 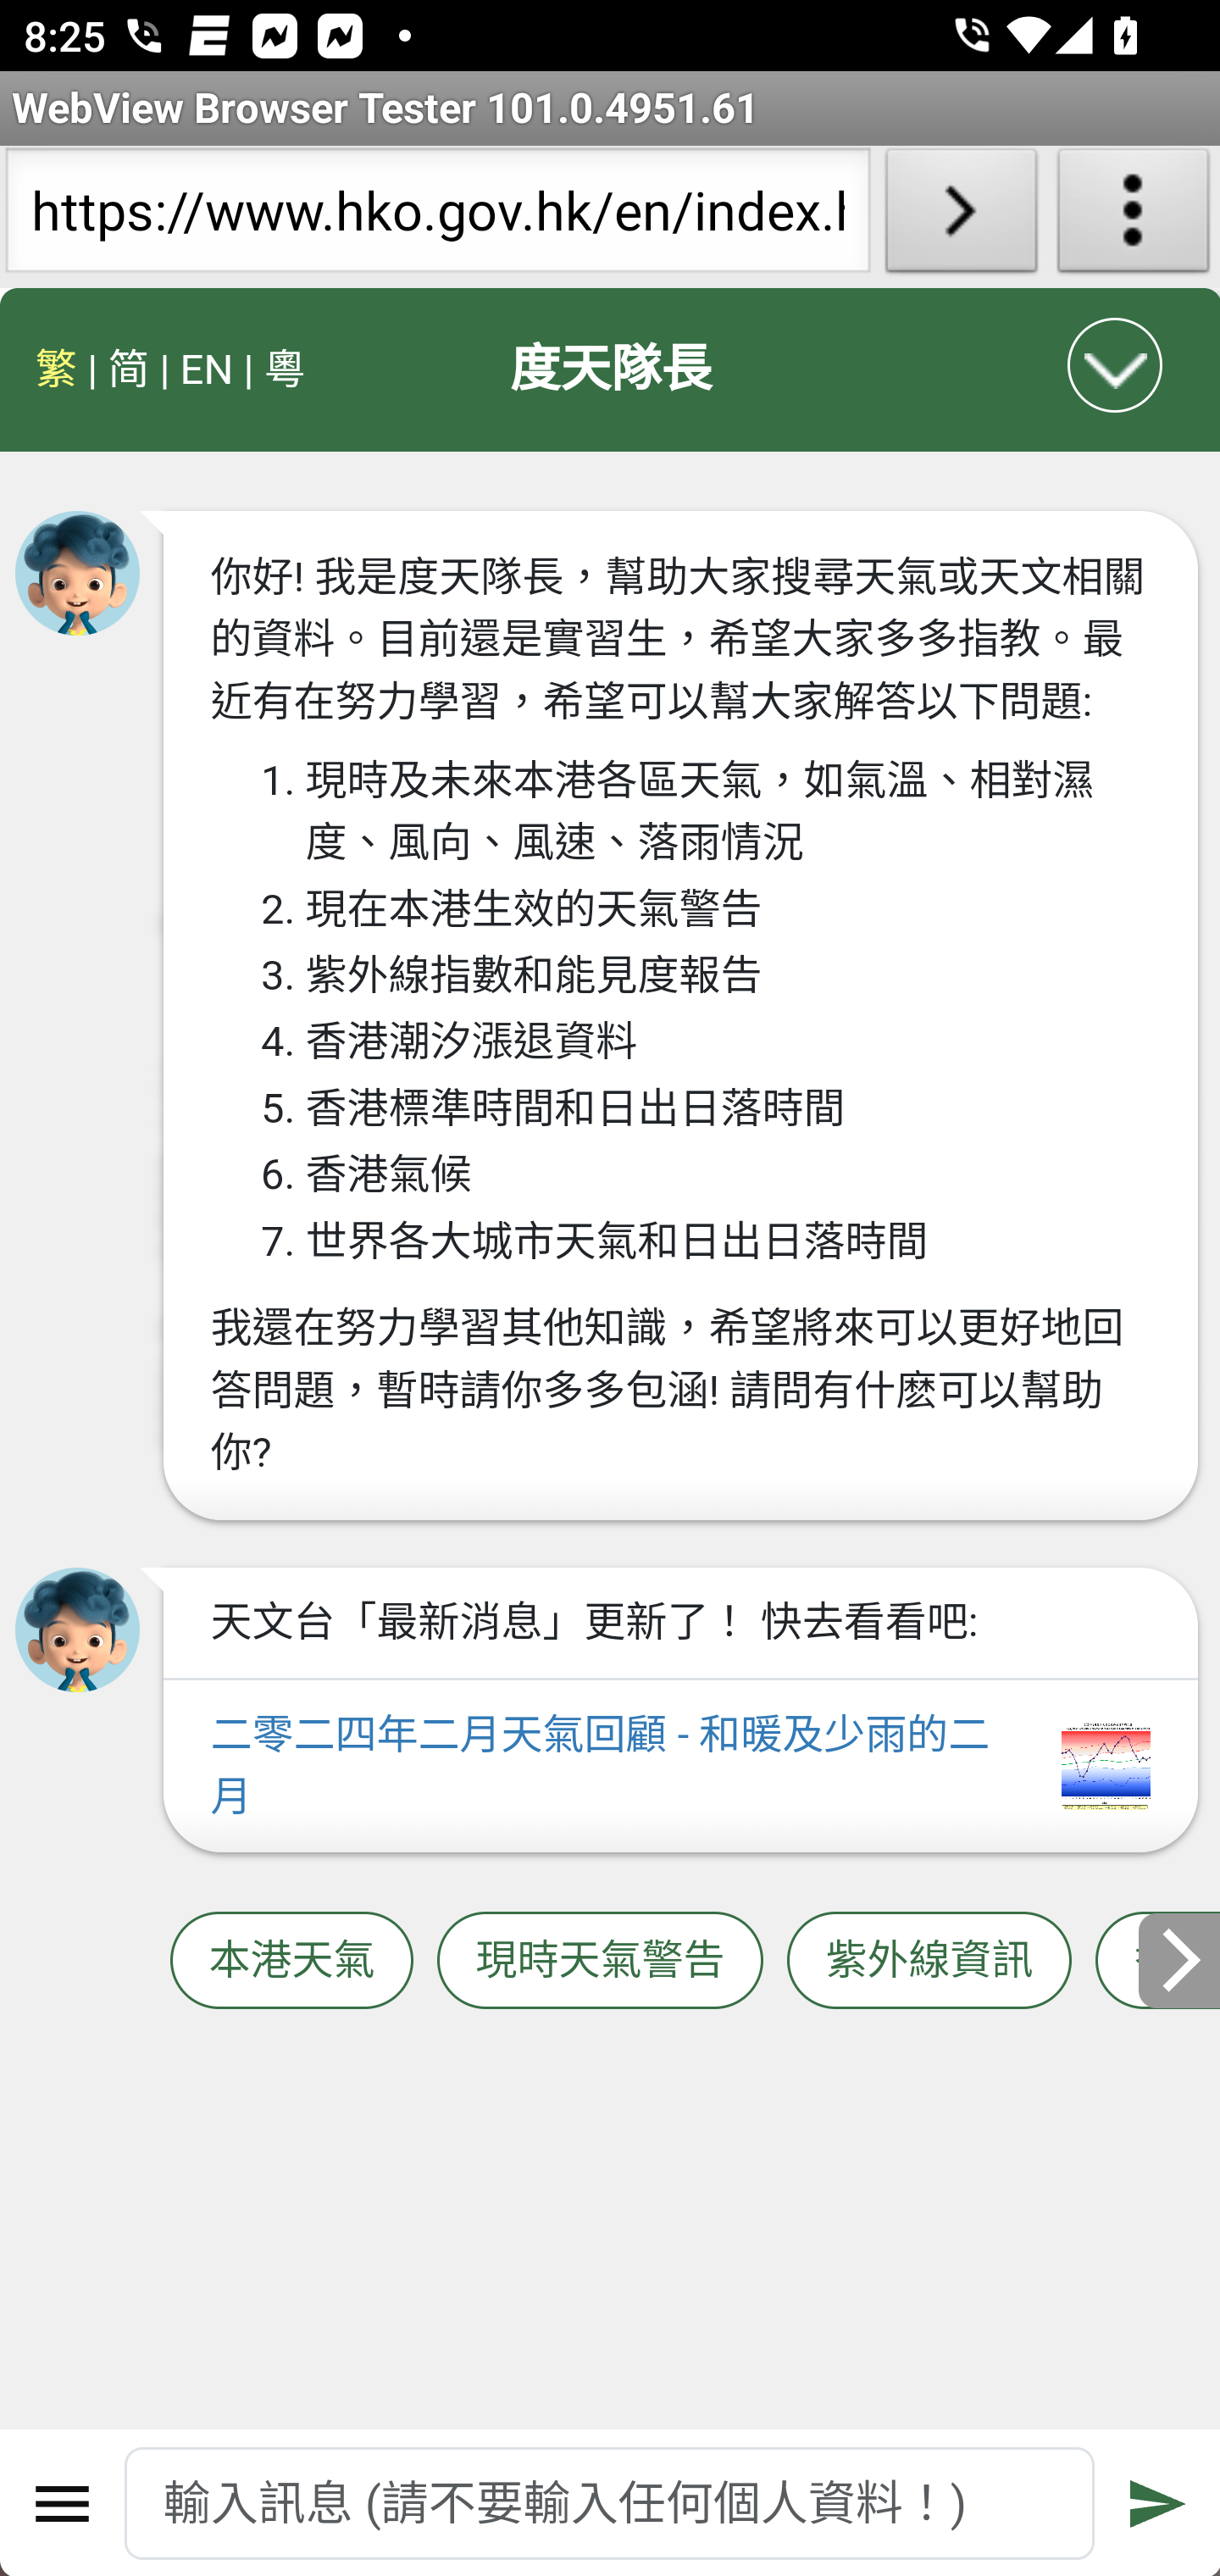 I want to click on 繁, so click(x=57, y=369).